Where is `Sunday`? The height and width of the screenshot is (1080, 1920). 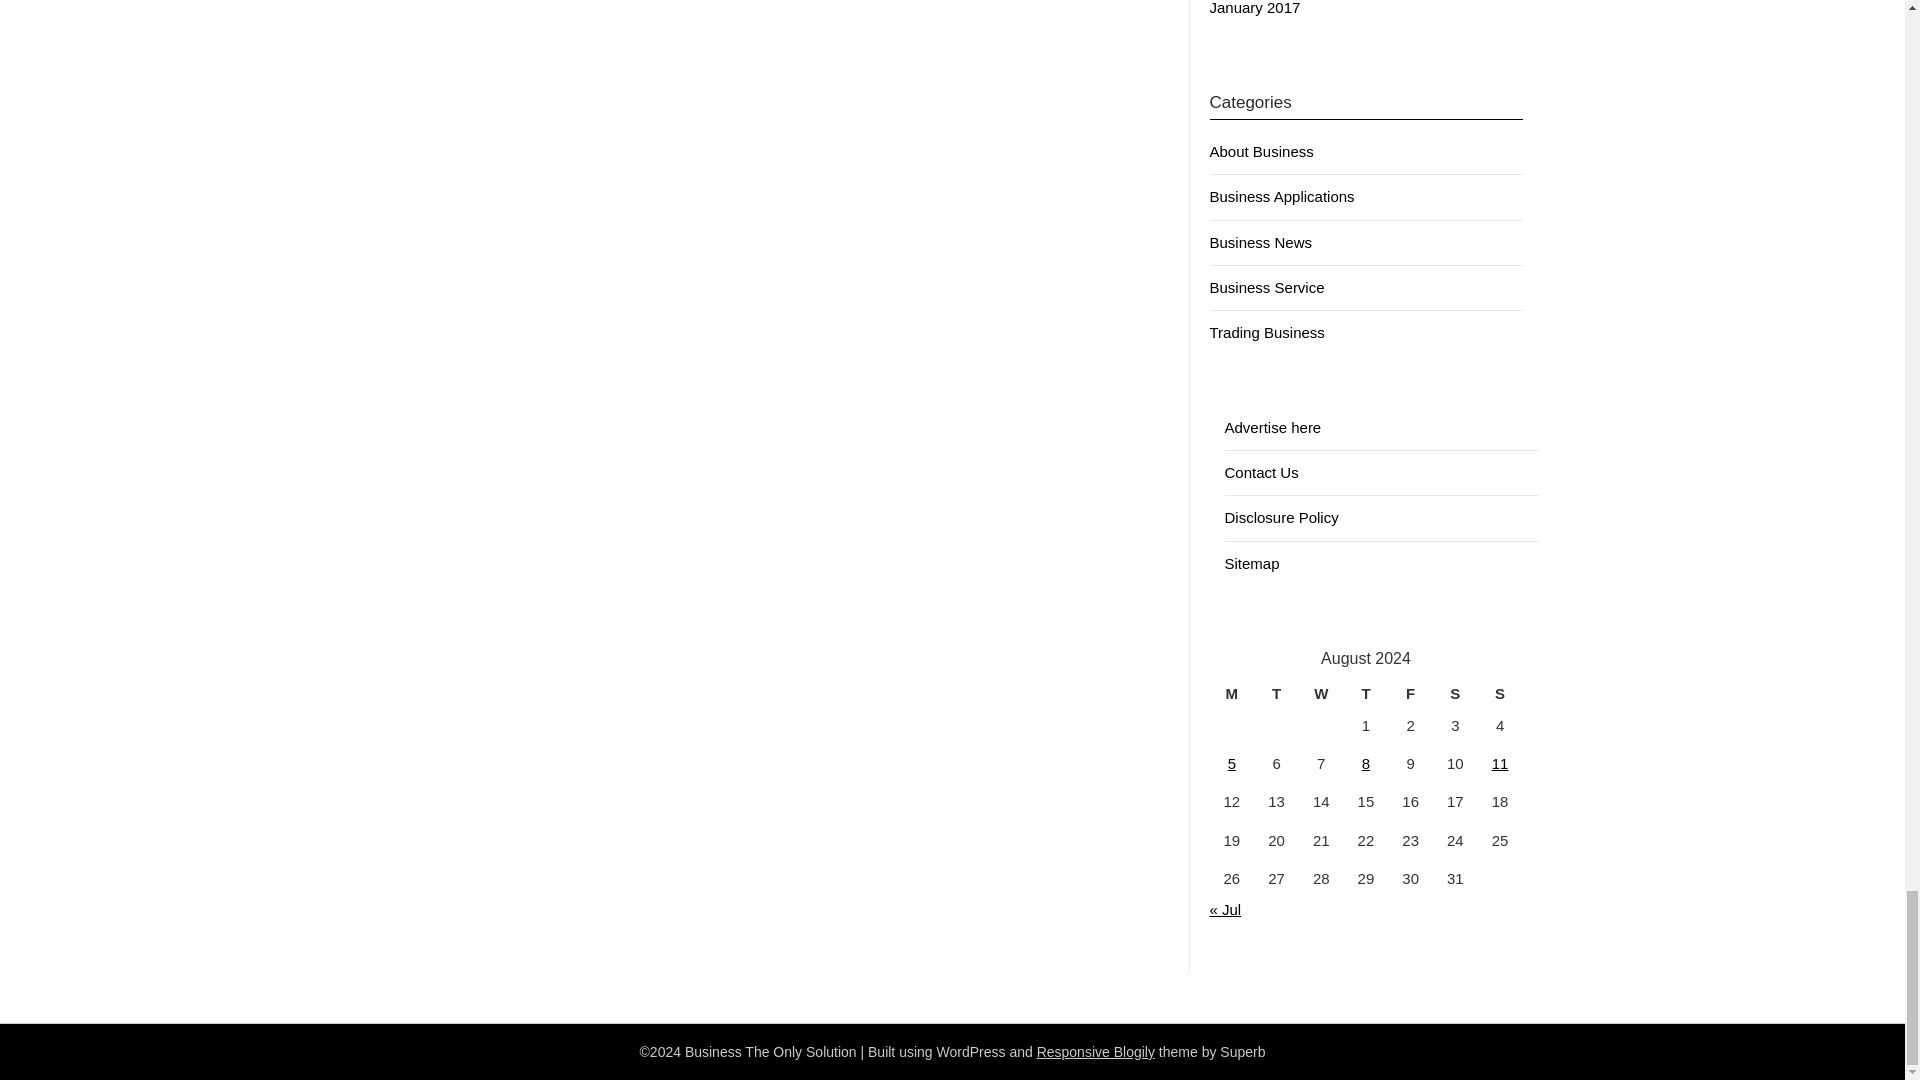 Sunday is located at coordinates (1500, 694).